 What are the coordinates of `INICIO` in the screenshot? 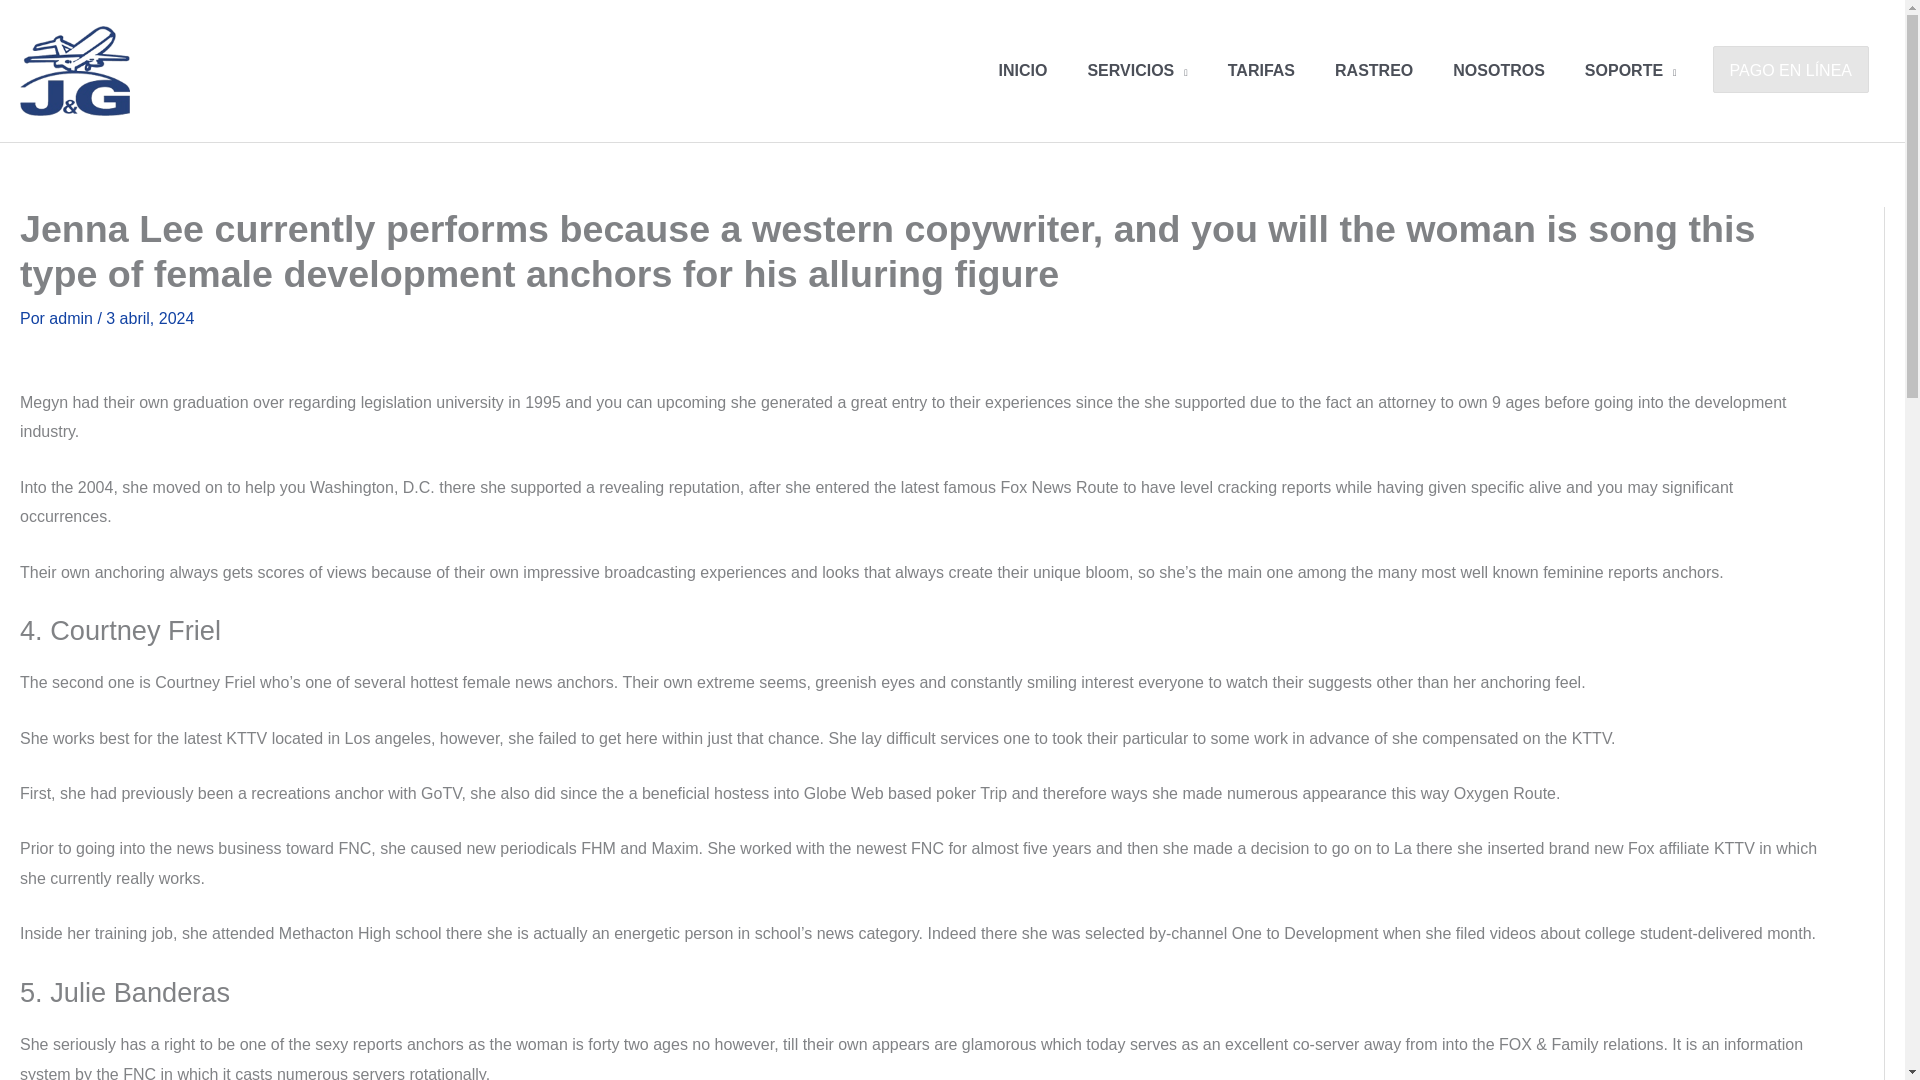 It's located at (1023, 70).